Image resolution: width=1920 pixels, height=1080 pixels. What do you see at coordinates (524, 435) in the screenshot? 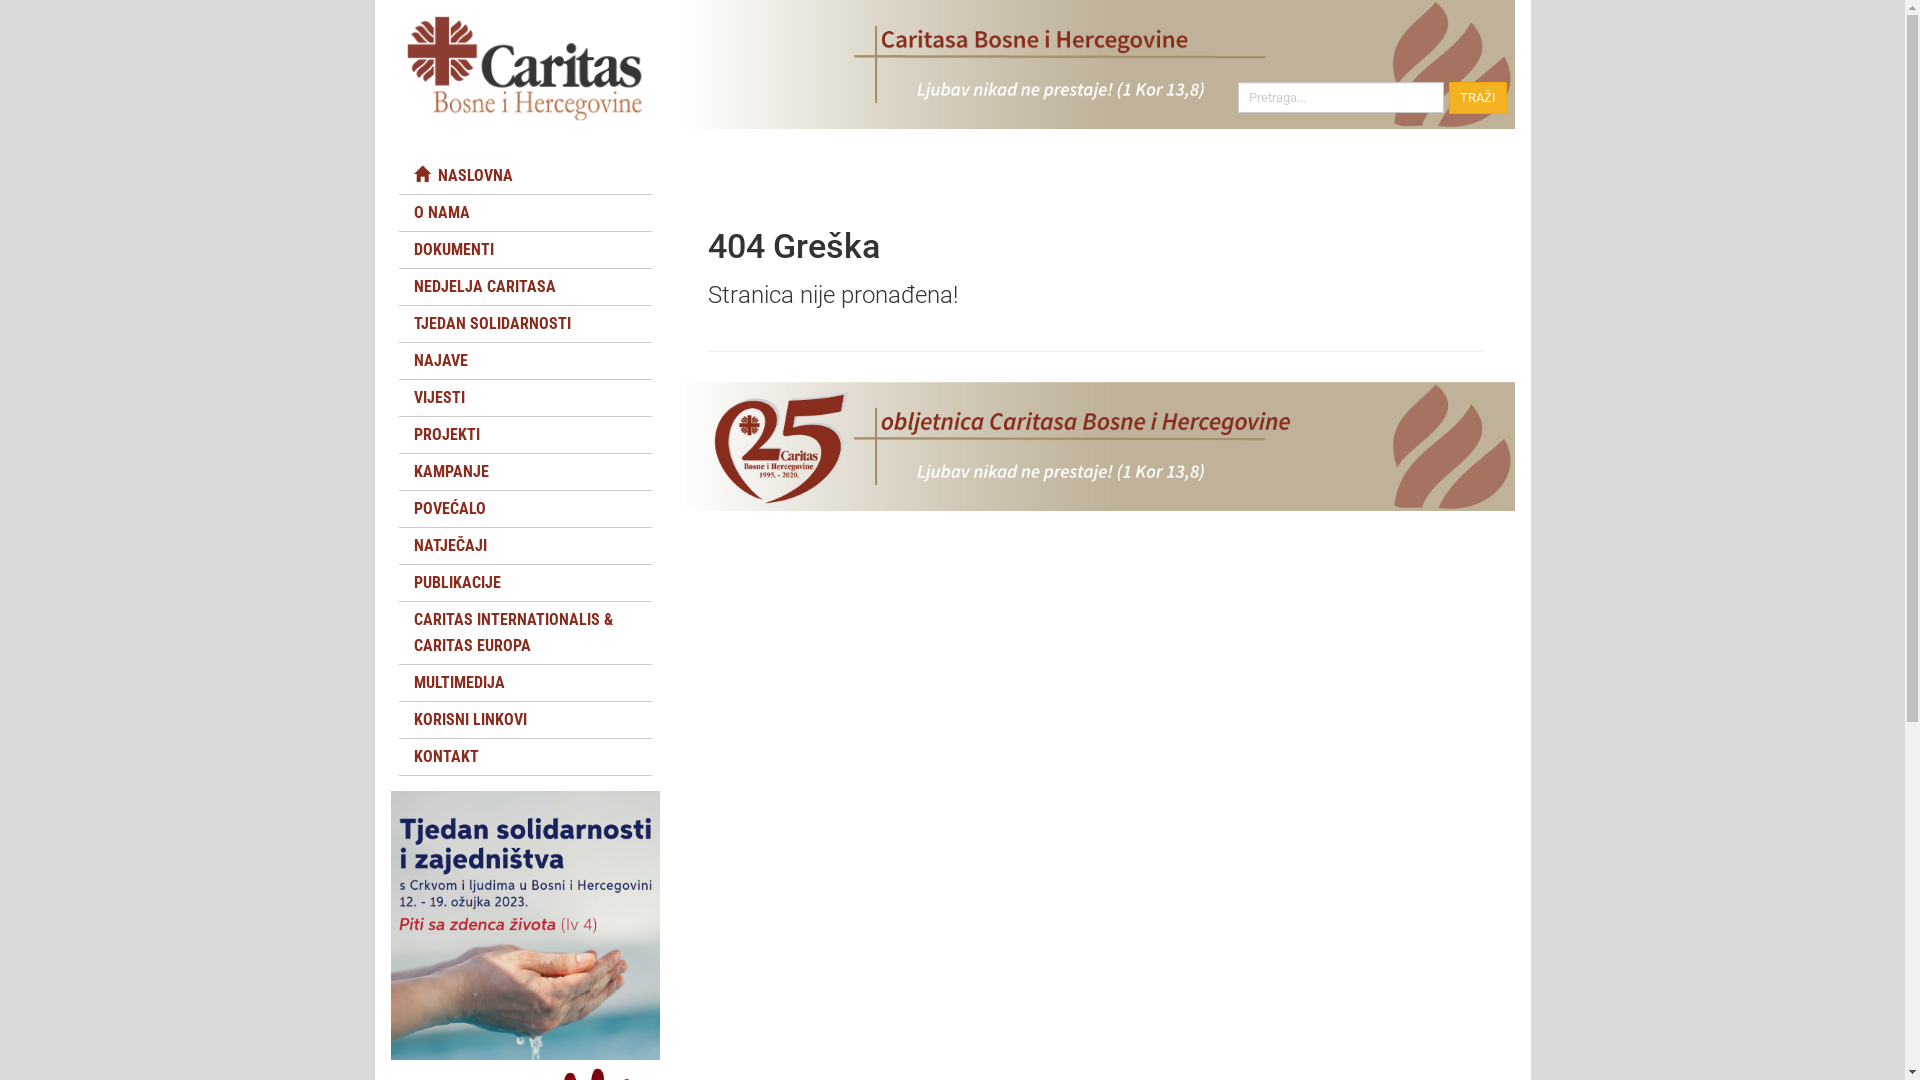
I see `PROJEKTI` at bounding box center [524, 435].